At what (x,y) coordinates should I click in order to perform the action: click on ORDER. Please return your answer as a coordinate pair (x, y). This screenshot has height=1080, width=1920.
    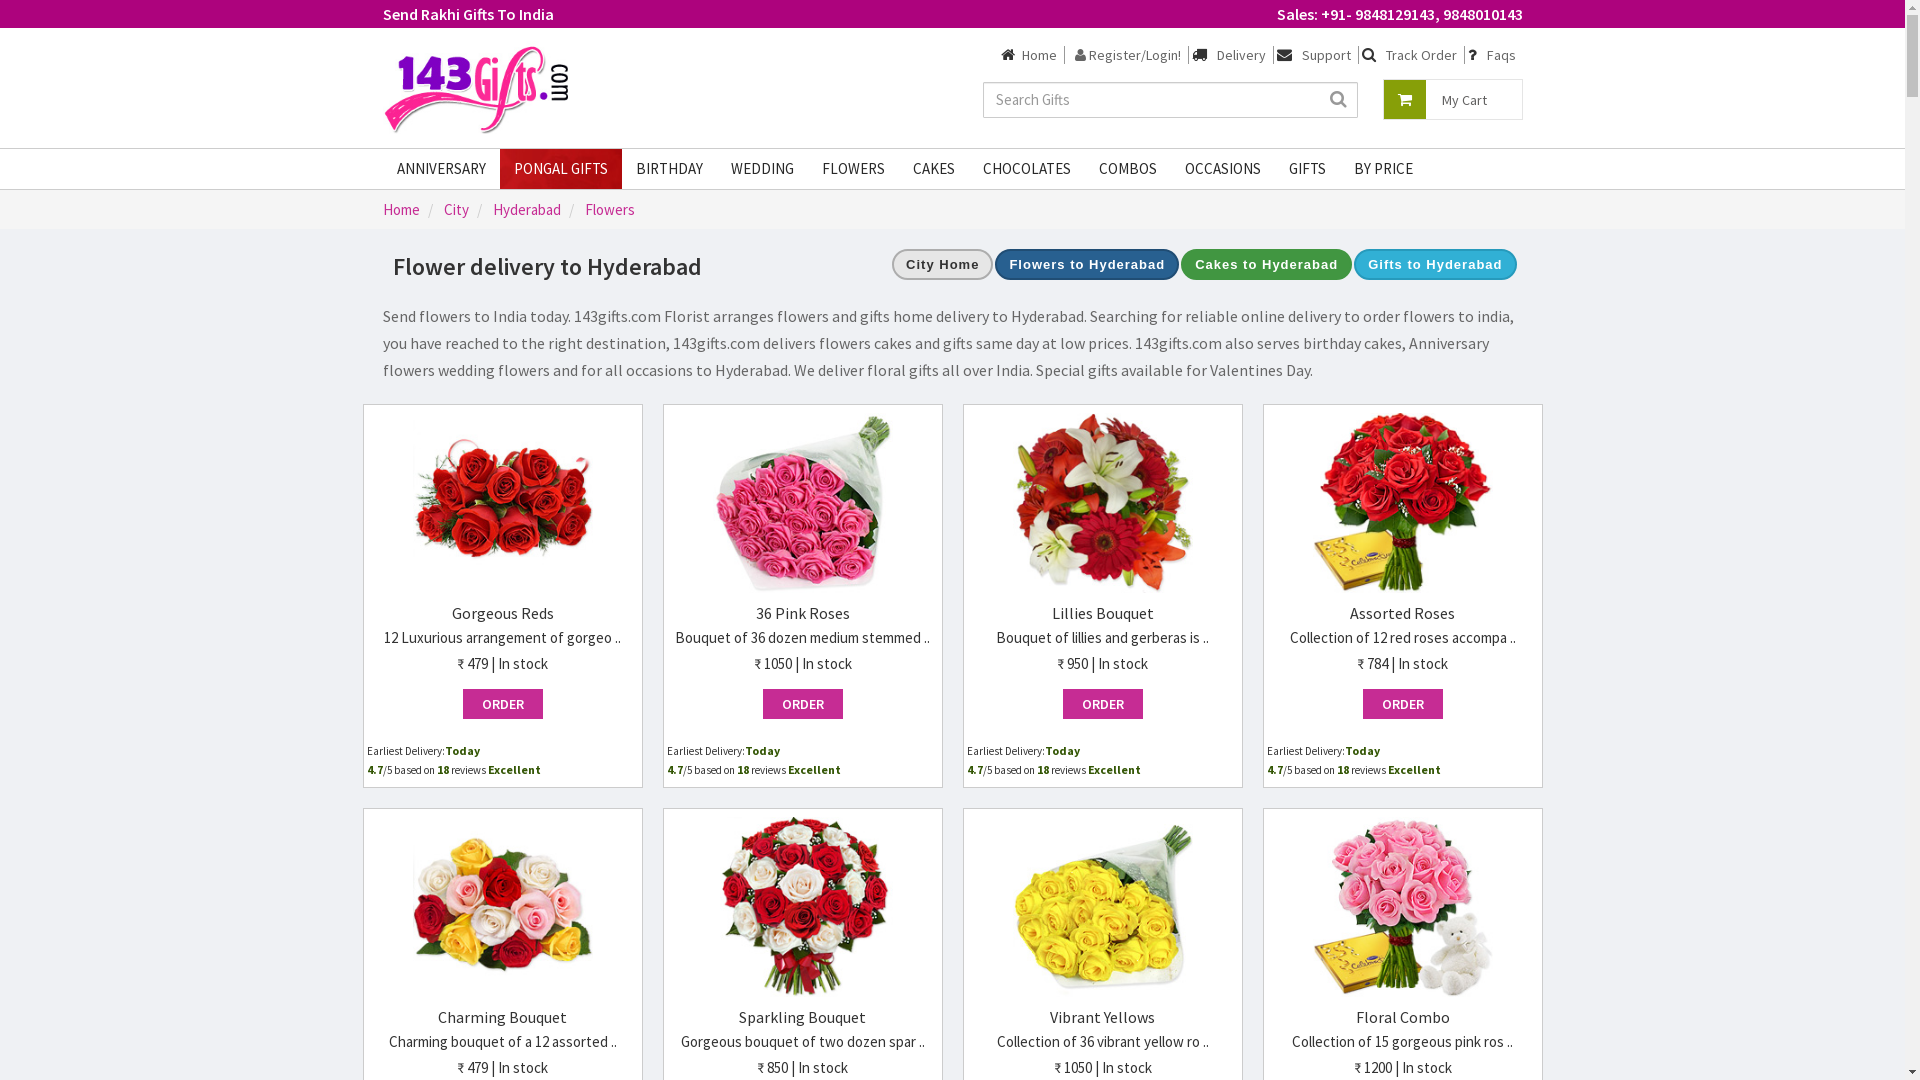
    Looking at the image, I should click on (502, 704).